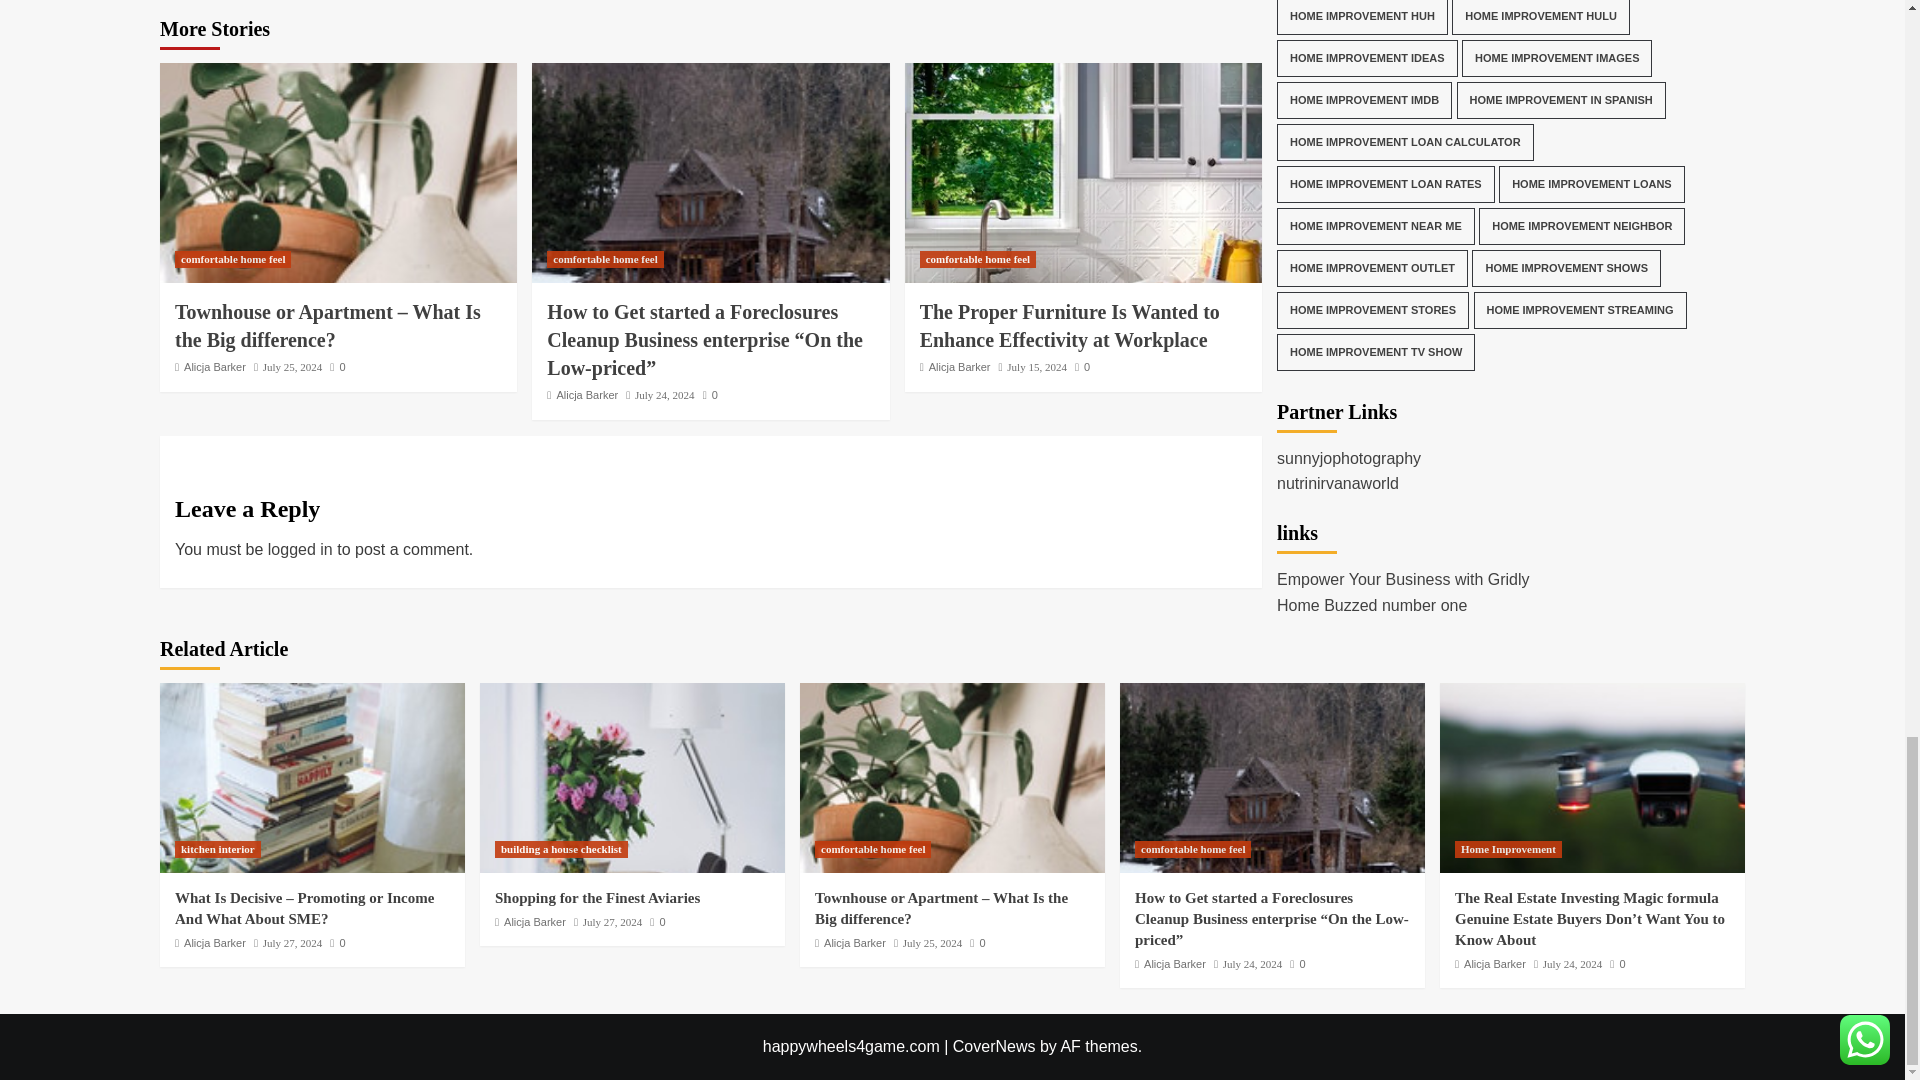  What do you see at coordinates (710, 394) in the screenshot?
I see `0` at bounding box center [710, 394].